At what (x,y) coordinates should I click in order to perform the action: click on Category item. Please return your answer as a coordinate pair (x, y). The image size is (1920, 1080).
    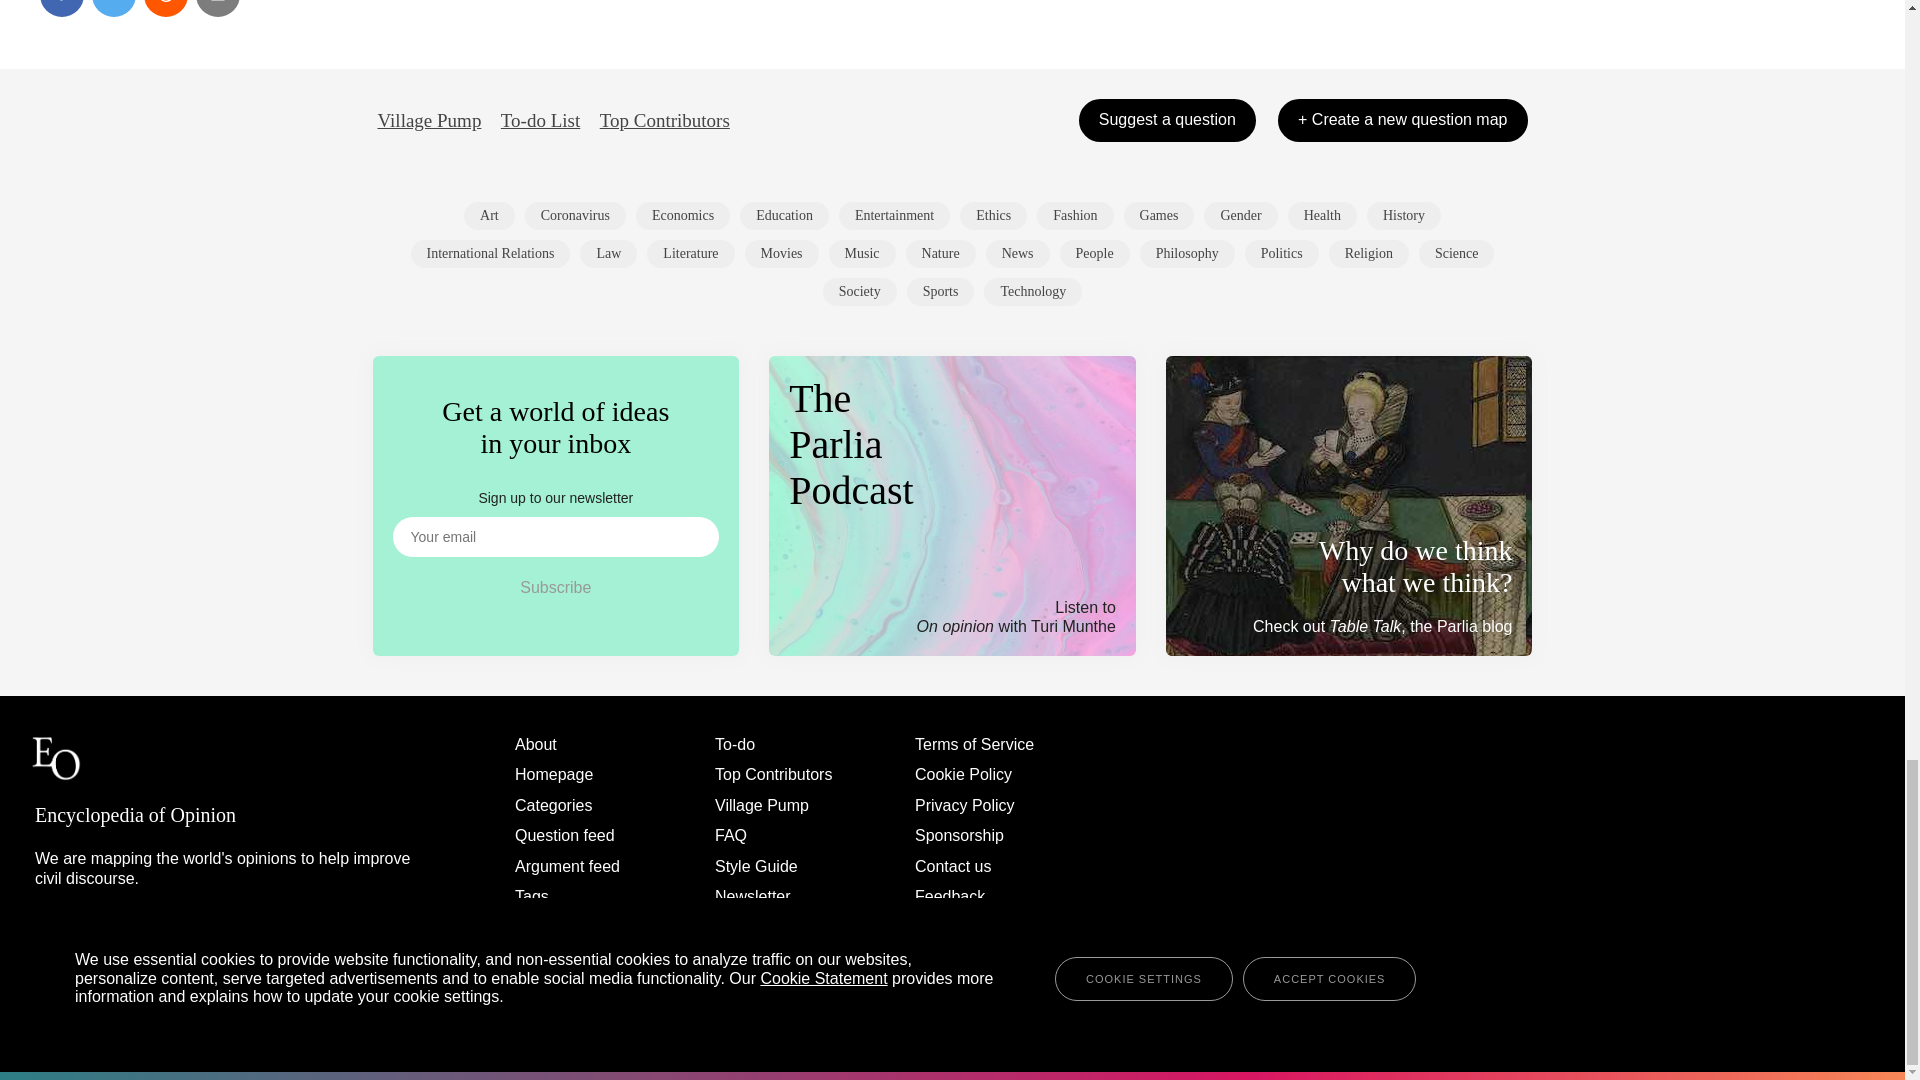
    Looking at the image, I should click on (489, 216).